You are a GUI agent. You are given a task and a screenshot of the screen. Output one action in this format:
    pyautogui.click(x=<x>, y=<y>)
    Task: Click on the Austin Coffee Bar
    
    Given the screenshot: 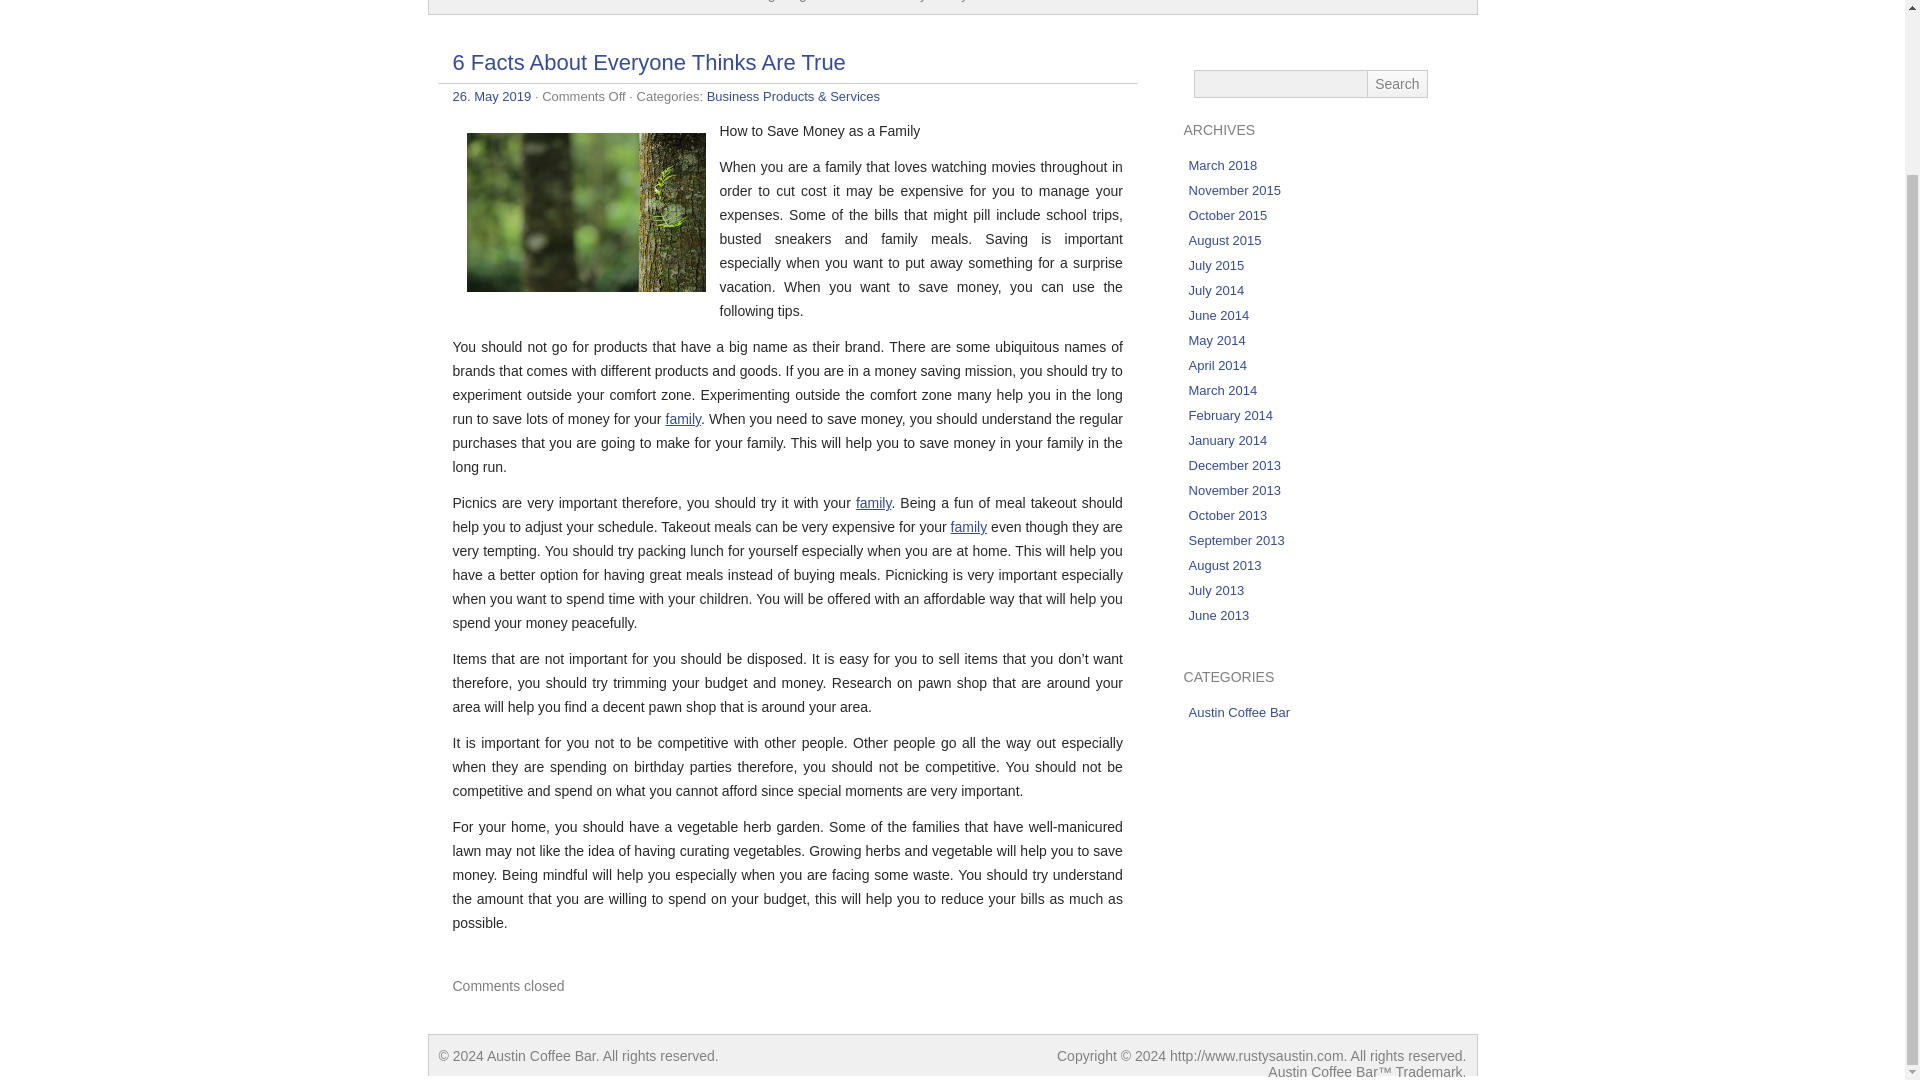 What is the action you would take?
    pyautogui.click(x=496, y=6)
    